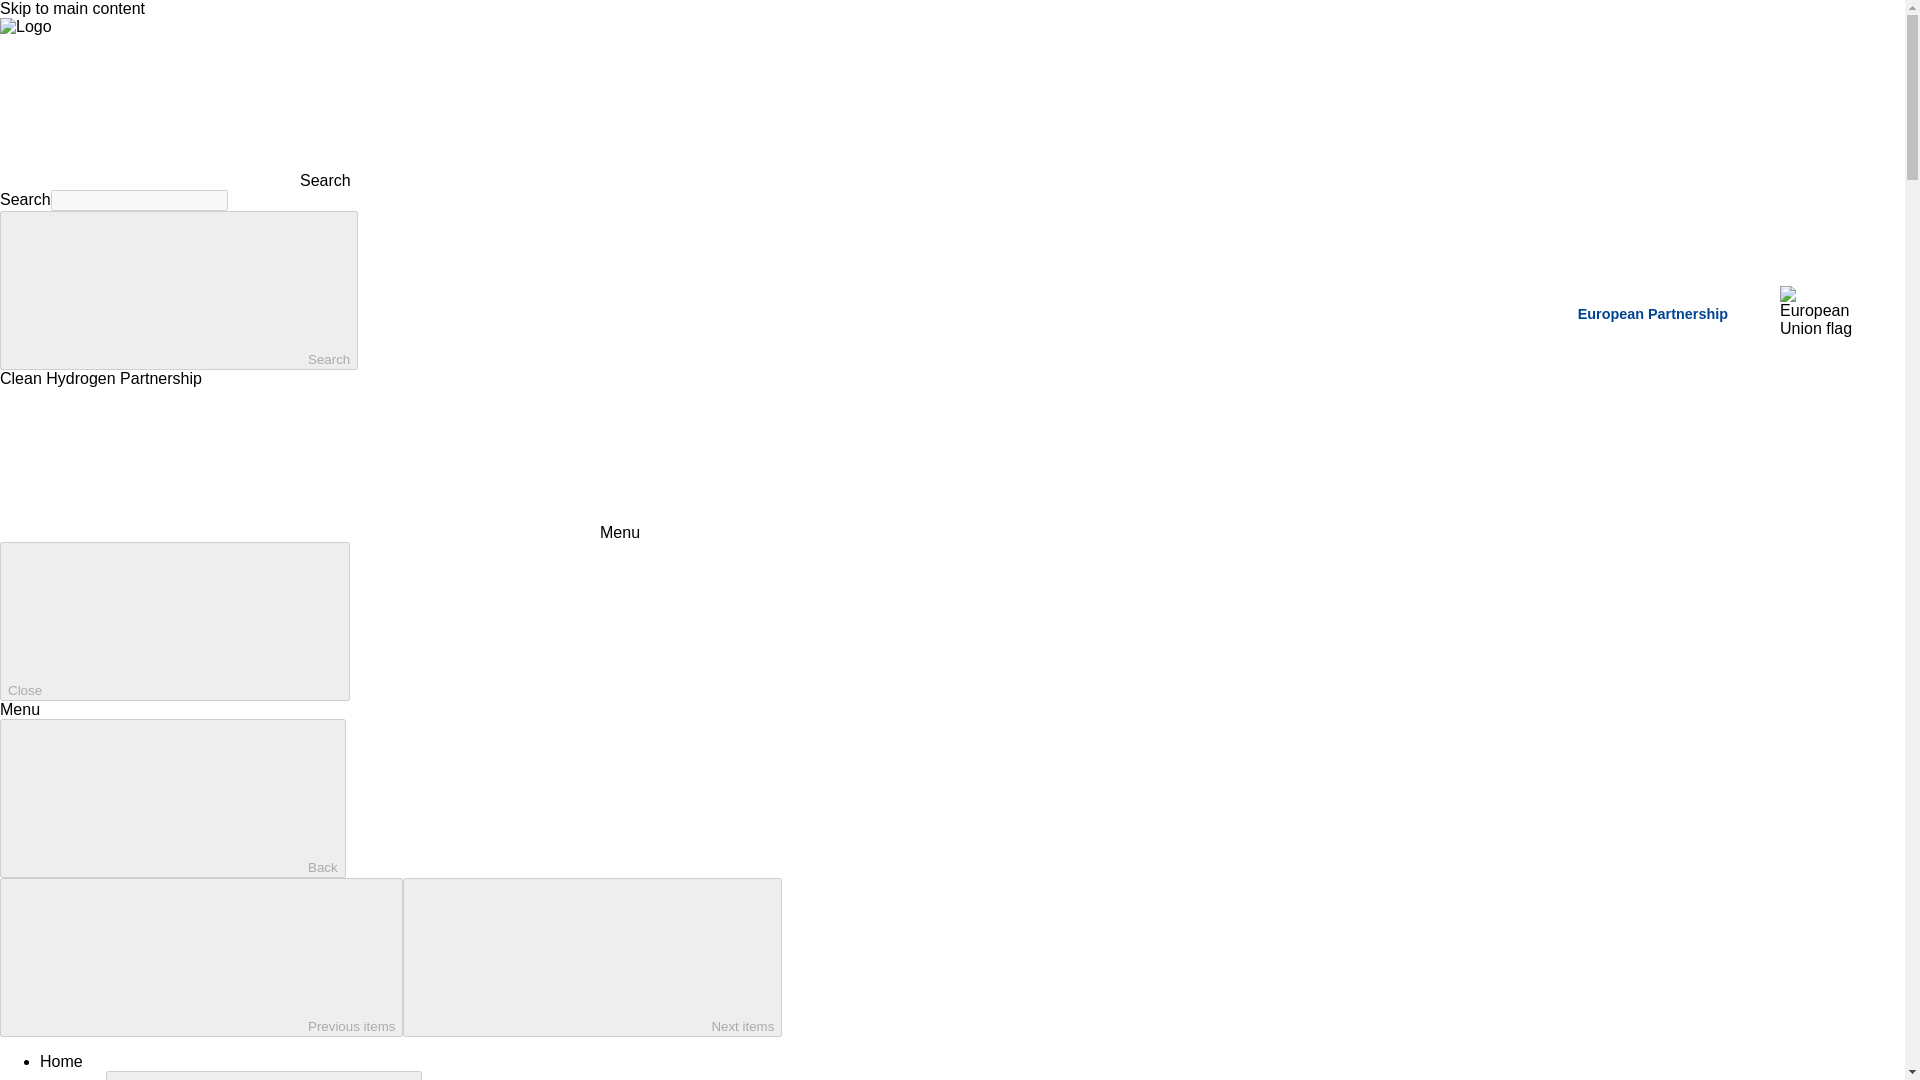 The height and width of the screenshot is (1080, 1920). What do you see at coordinates (320, 532) in the screenshot?
I see `Menu` at bounding box center [320, 532].